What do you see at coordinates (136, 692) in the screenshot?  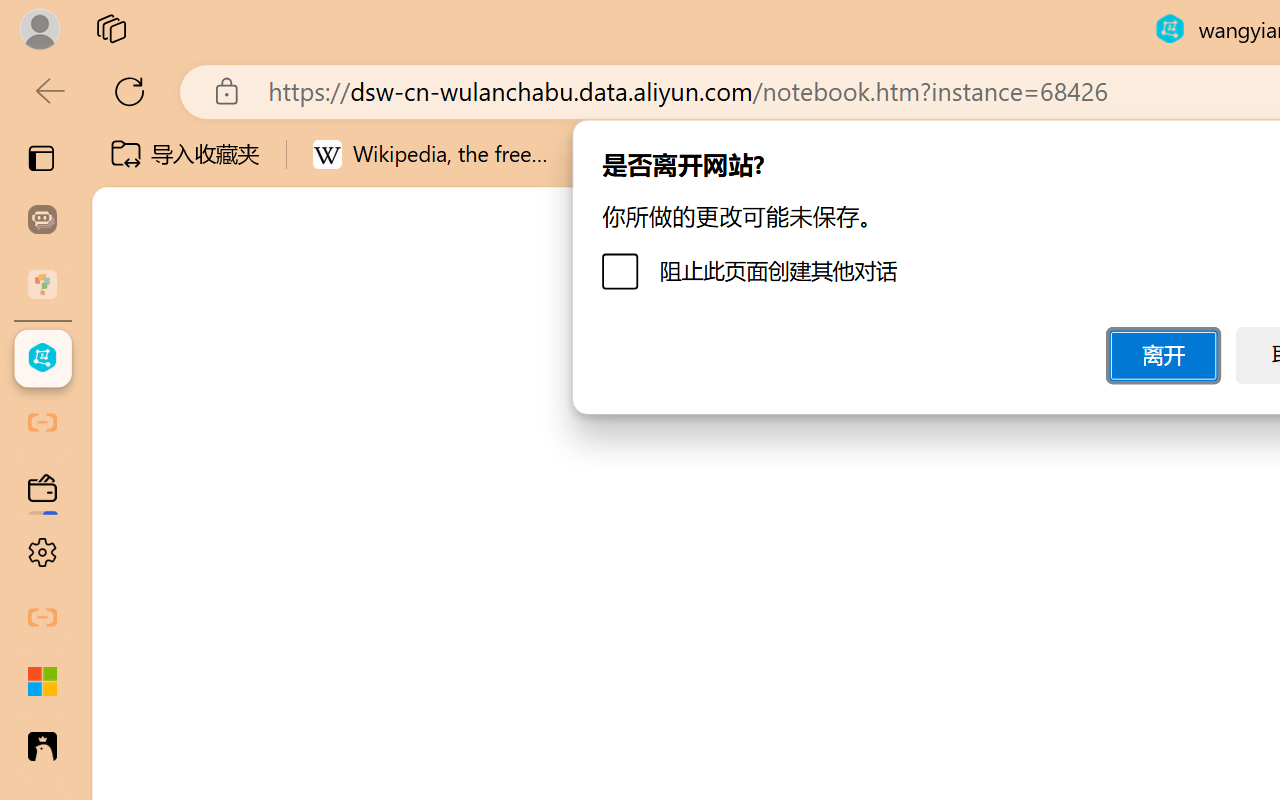 I see `Run and Debug (Ctrl+Shift+D)` at bounding box center [136, 692].